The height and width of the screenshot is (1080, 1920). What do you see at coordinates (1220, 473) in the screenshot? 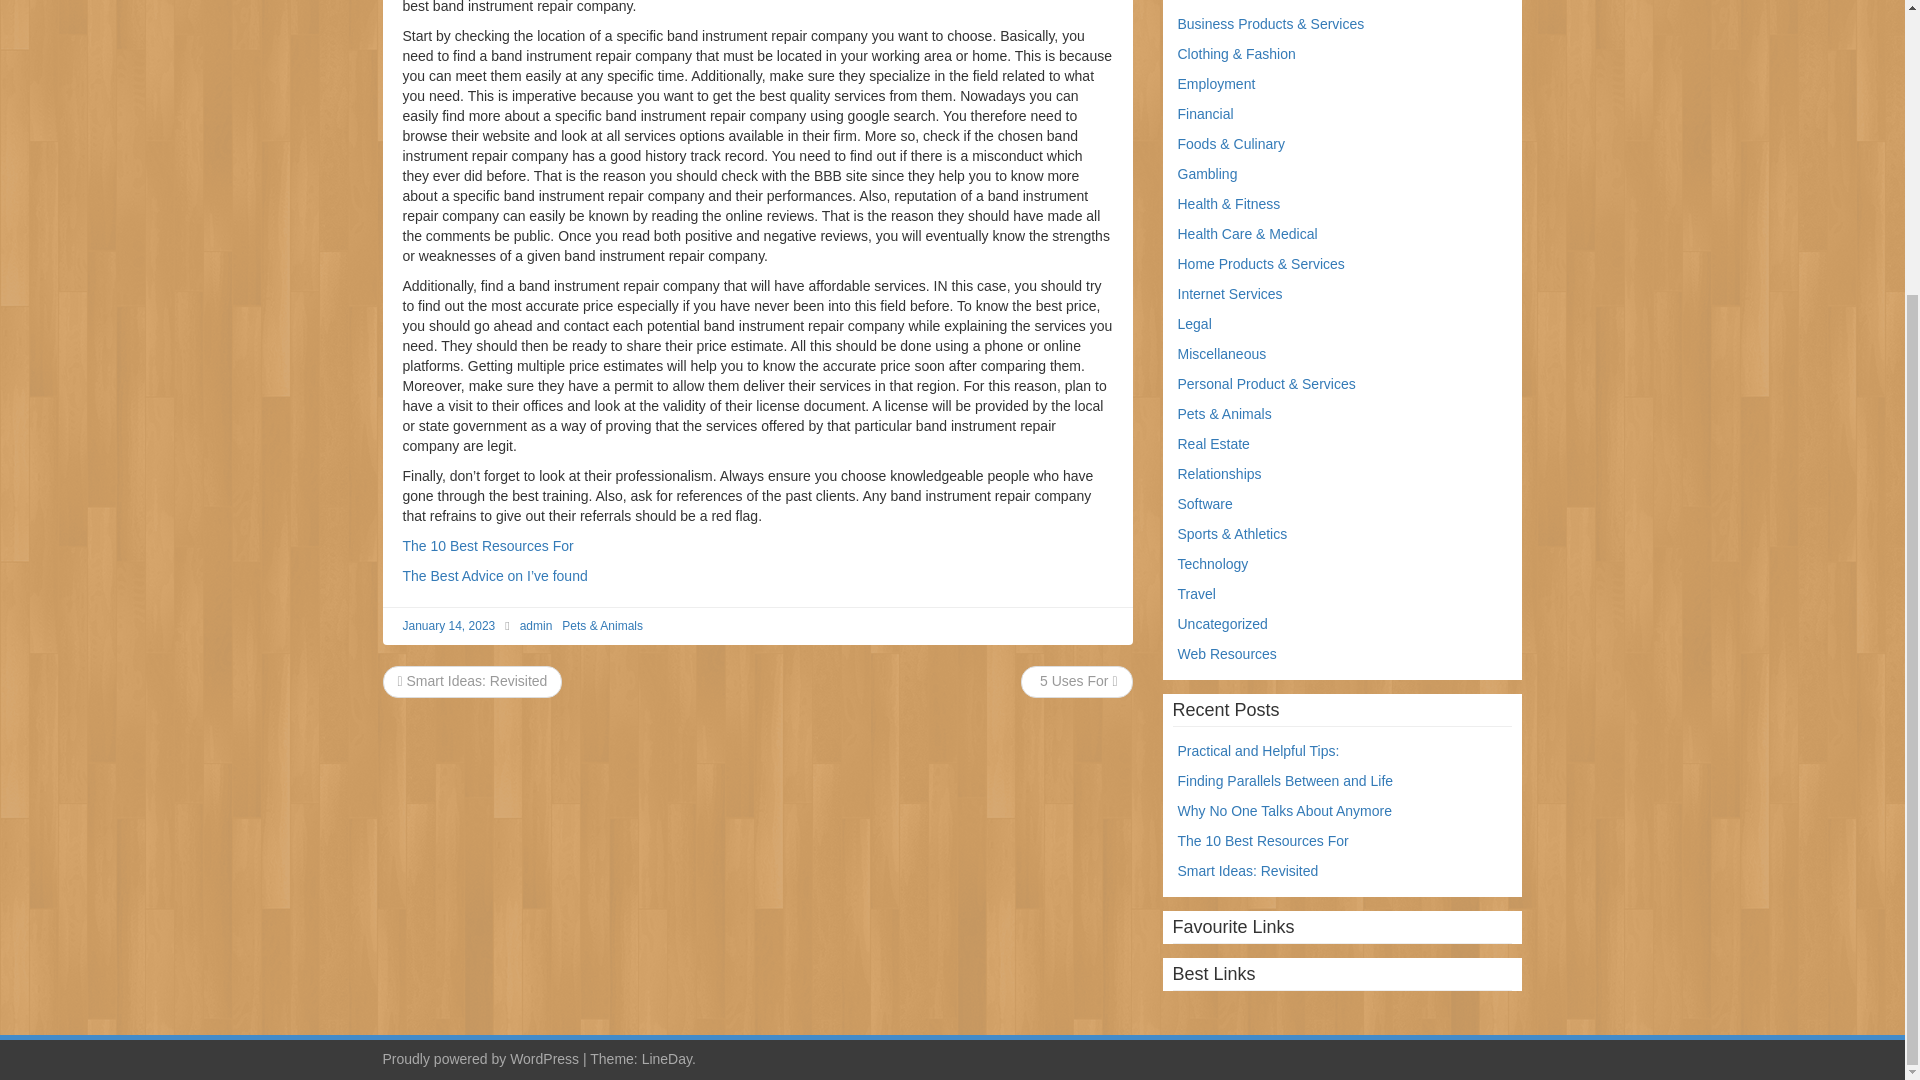
I see `Relationships` at bounding box center [1220, 473].